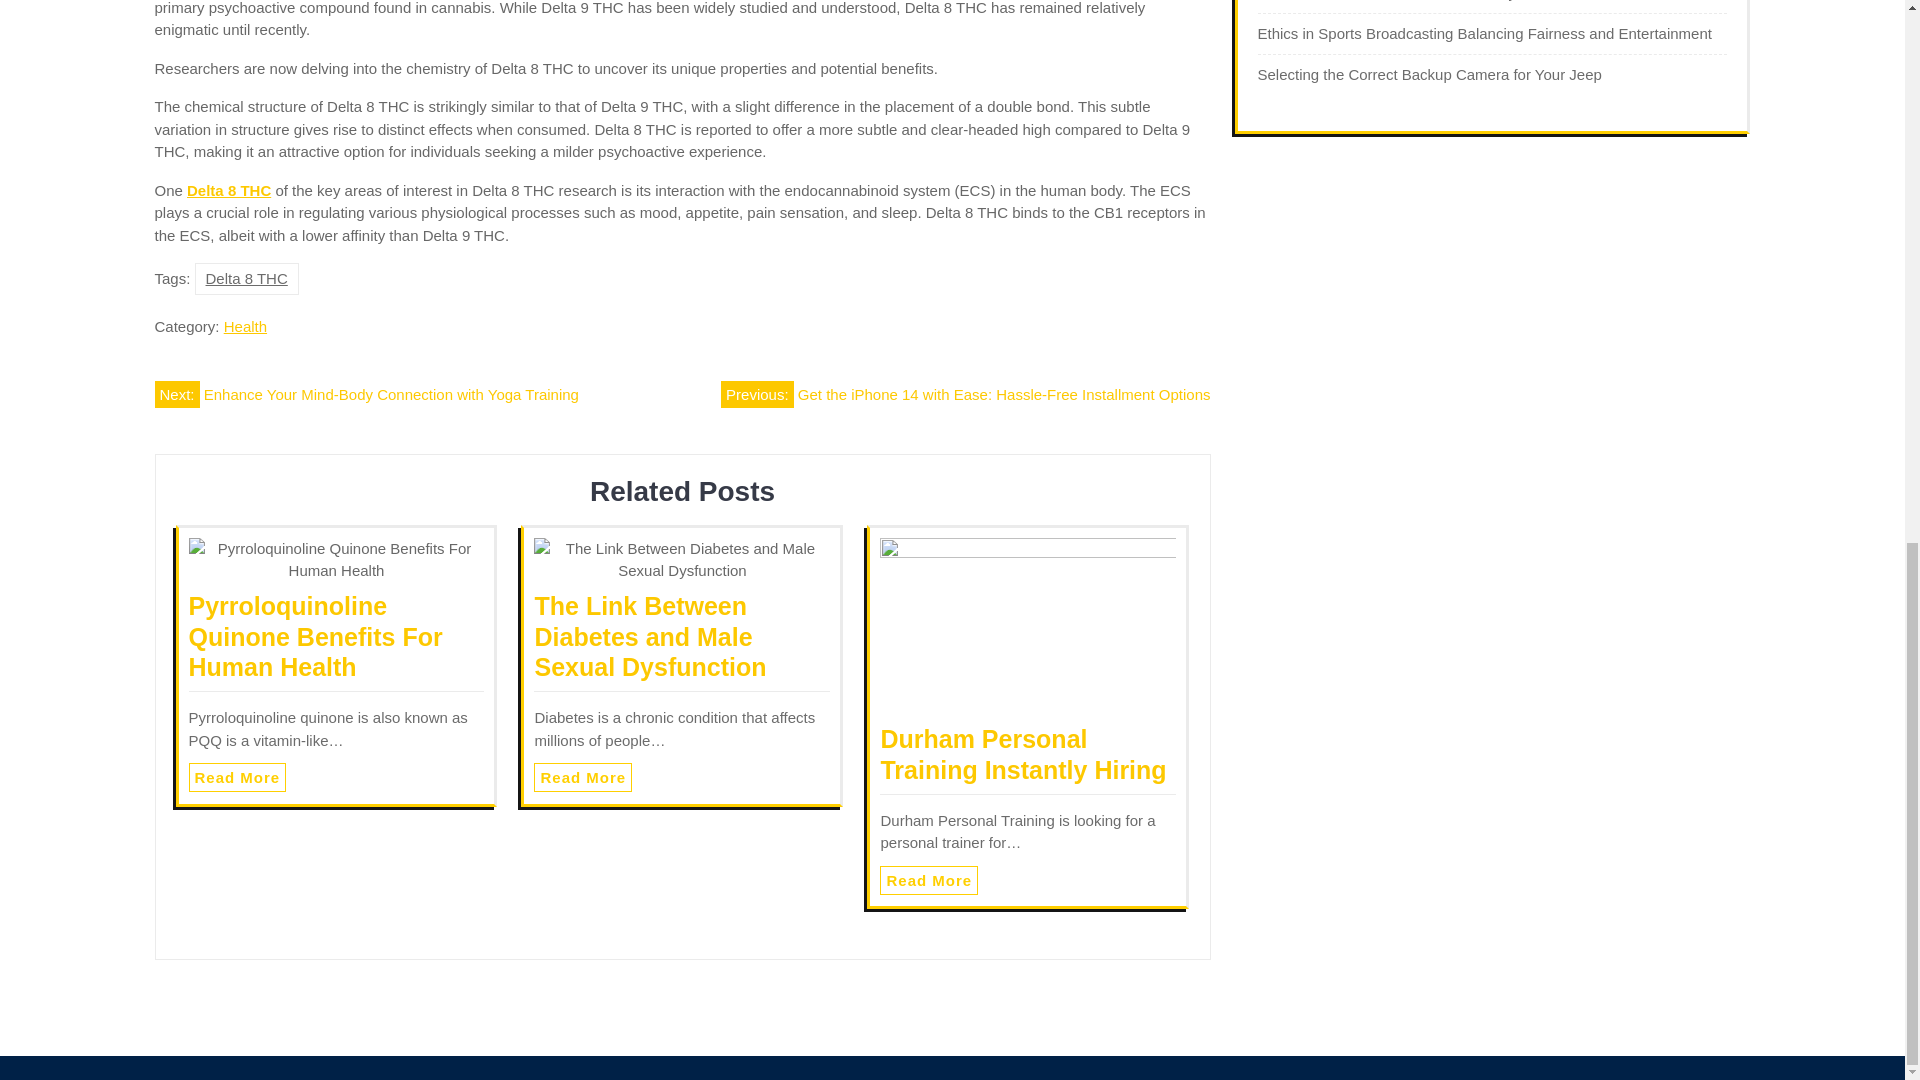 Image resolution: width=1920 pixels, height=1080 pixels. Describe the element at coordinates (245, 326) in the screenshot. I see `Health` at that location.